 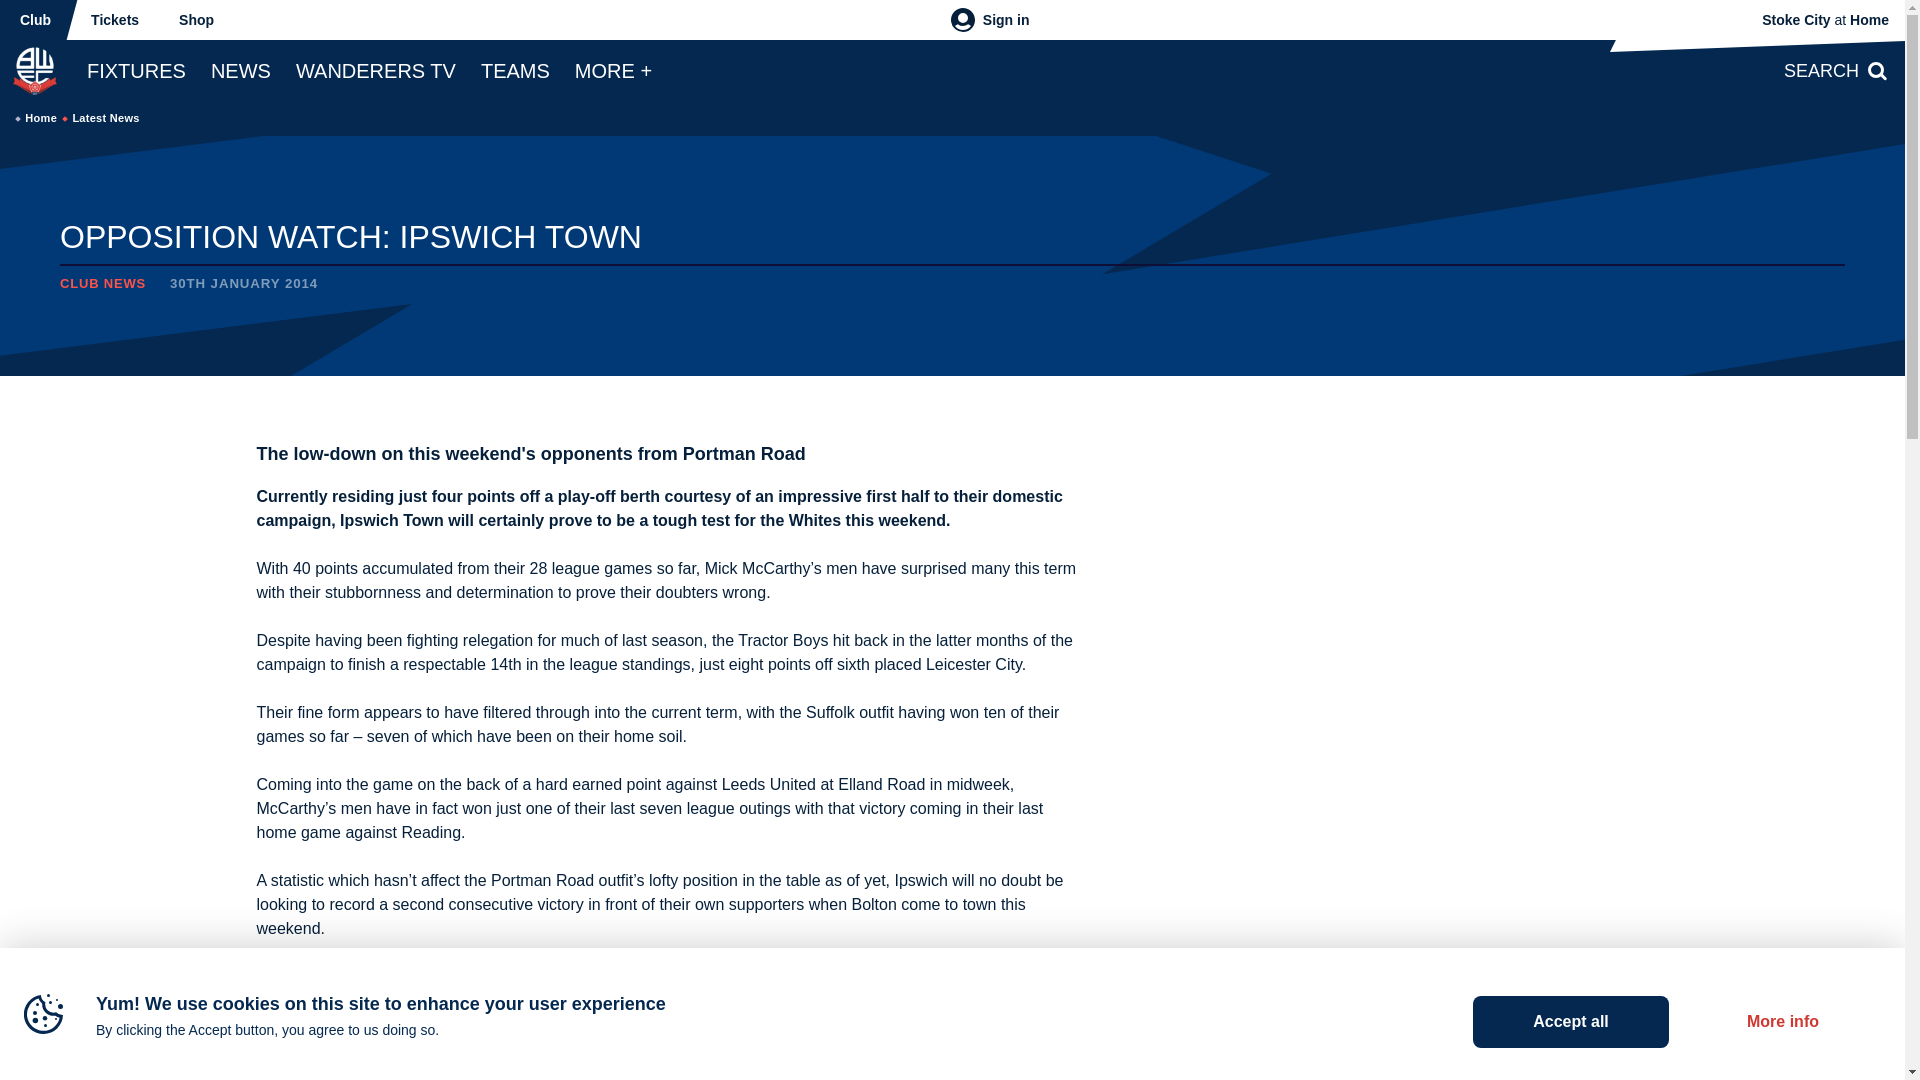 I want to click on News, so click(x=240, y=70).